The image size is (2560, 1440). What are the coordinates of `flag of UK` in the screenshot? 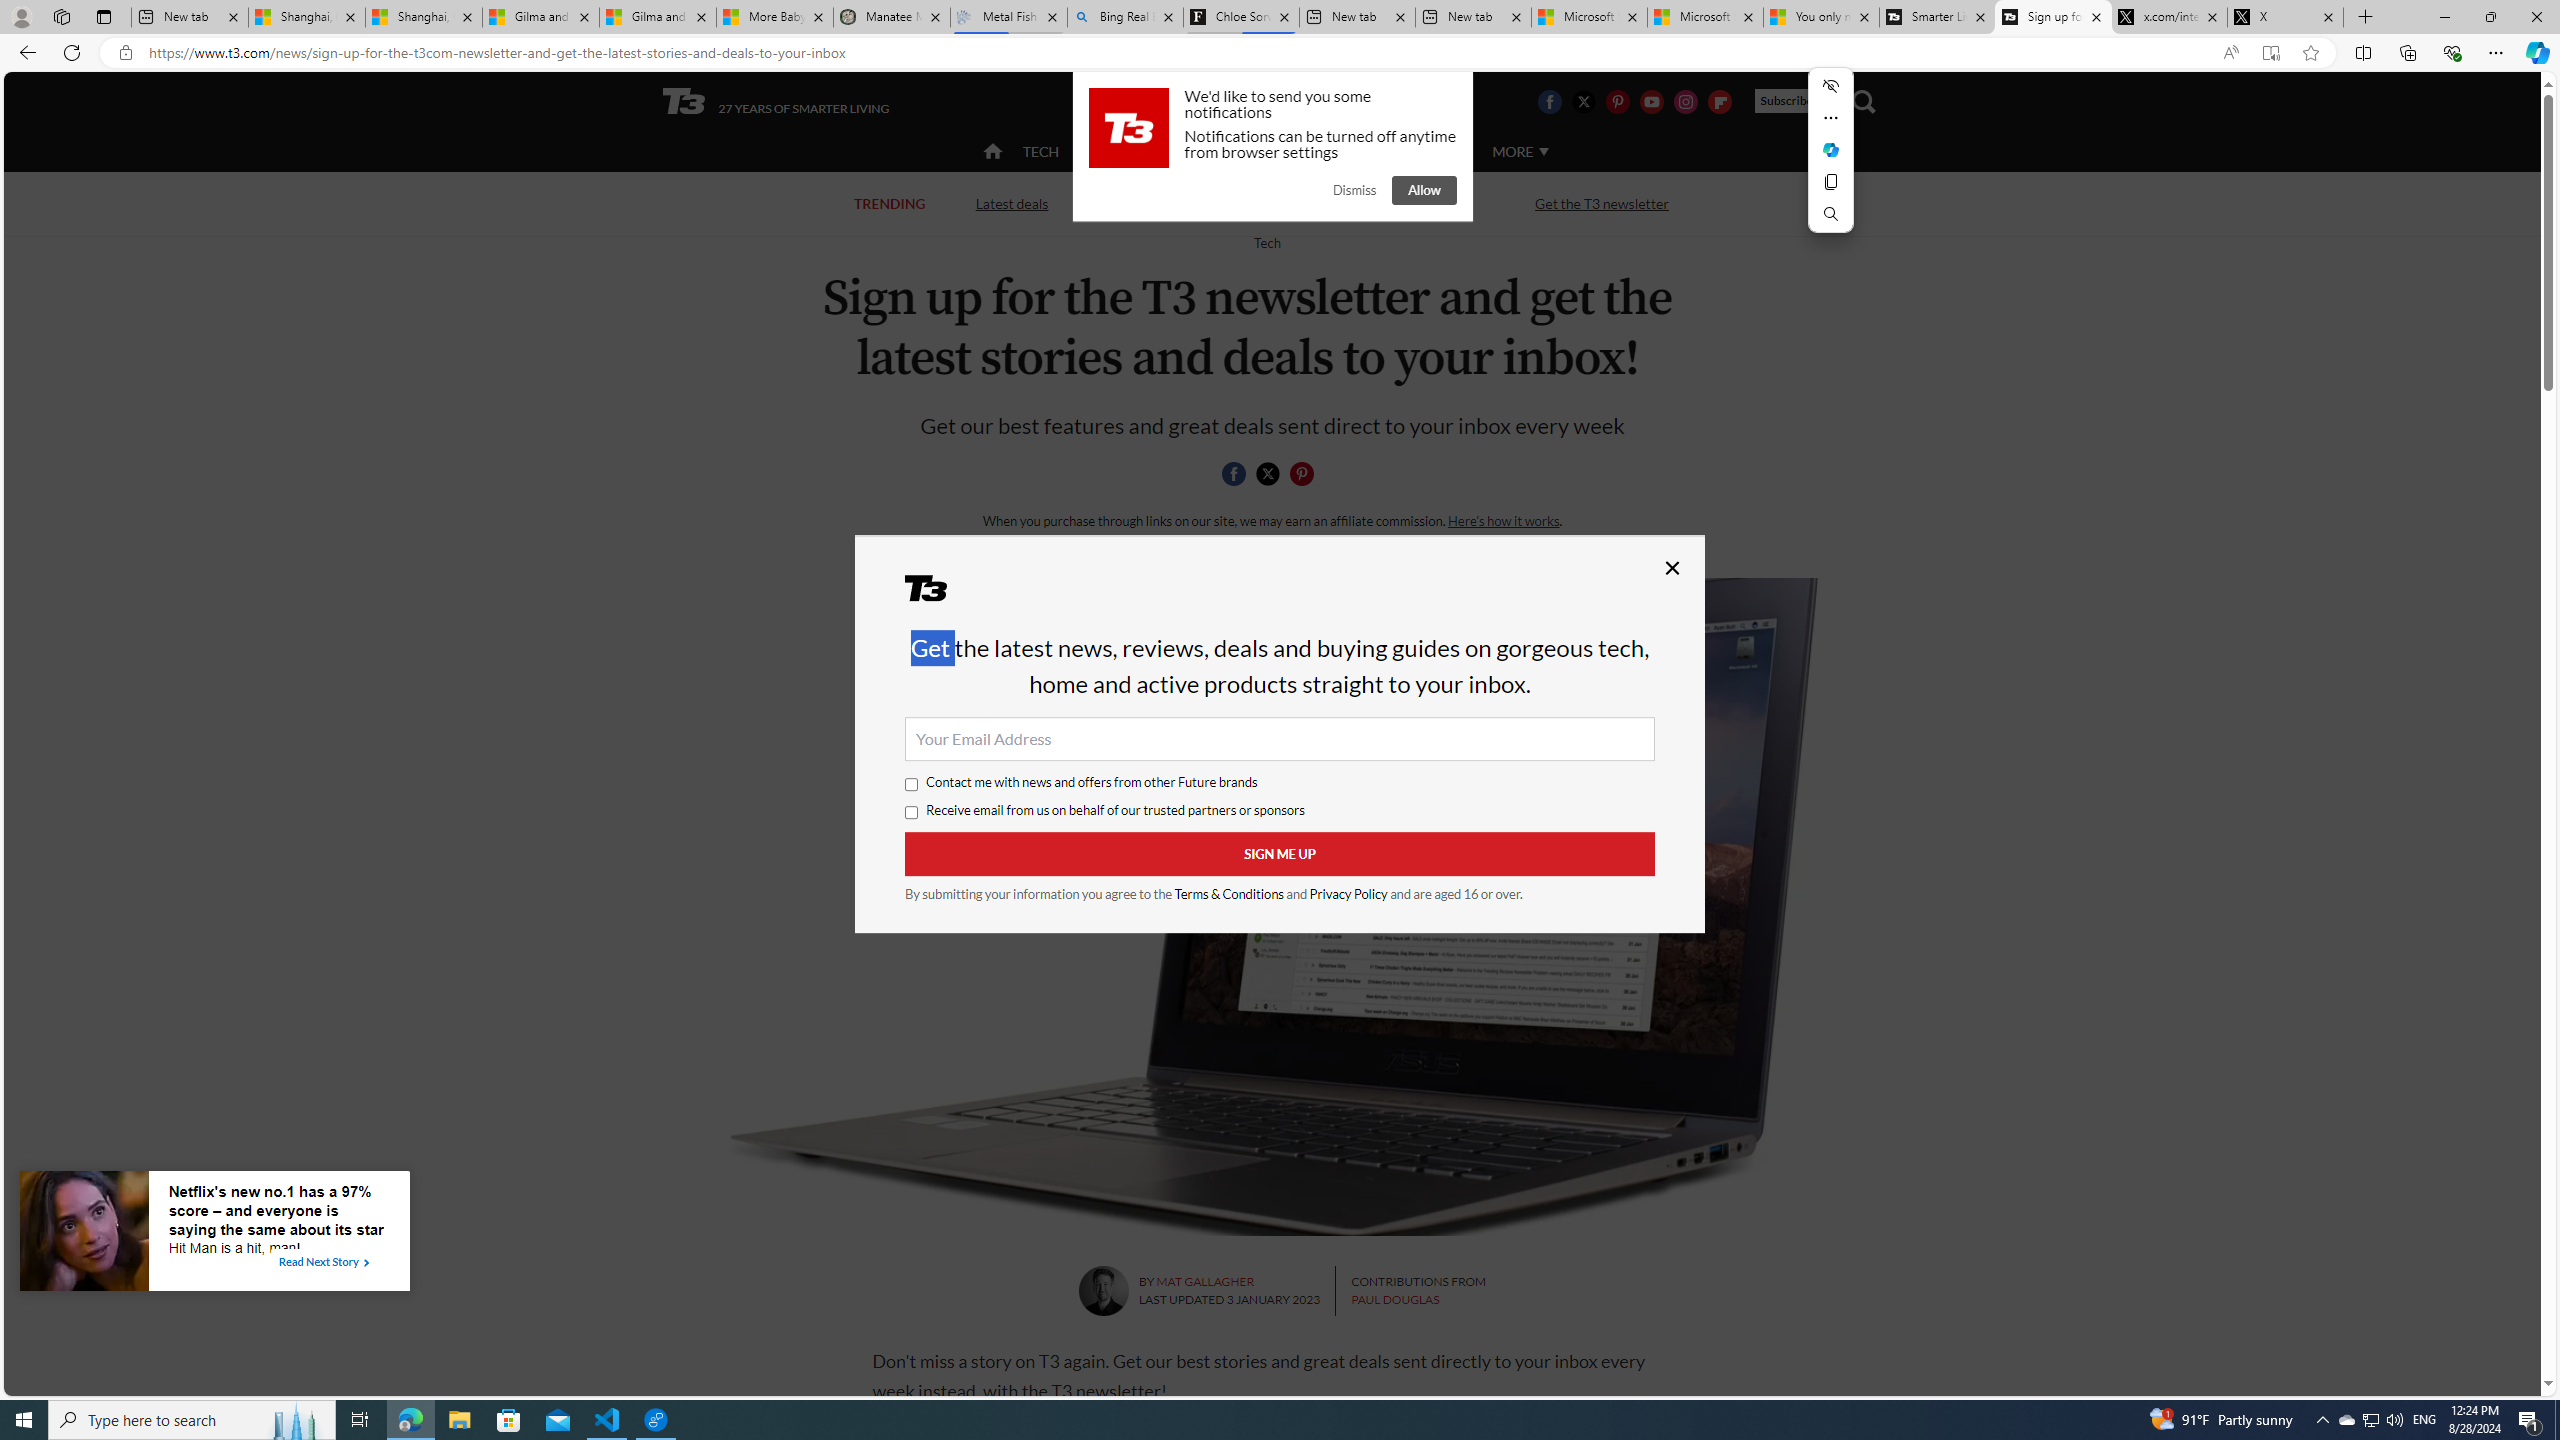 It's located at (1323, 101).